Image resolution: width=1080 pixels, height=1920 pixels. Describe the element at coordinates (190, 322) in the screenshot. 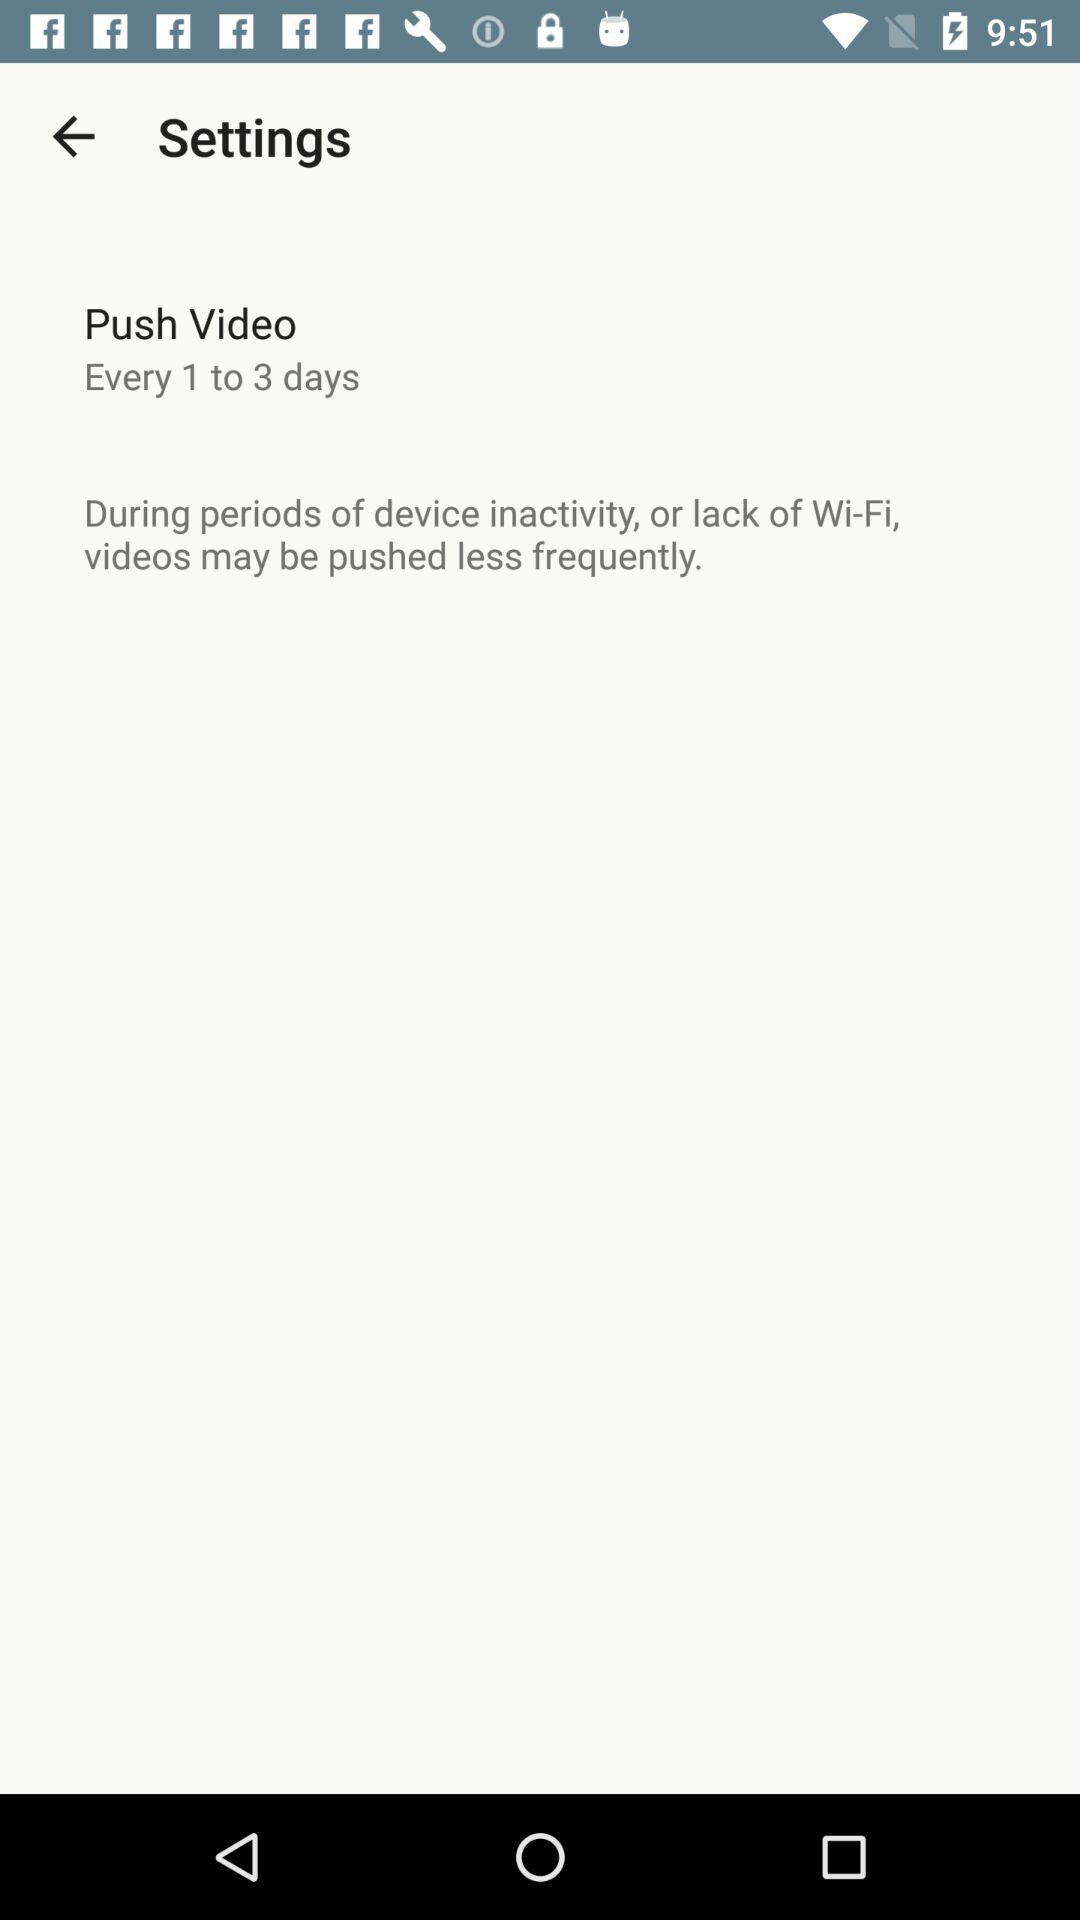

I see `press the item above the every 1 to icon` at that location.